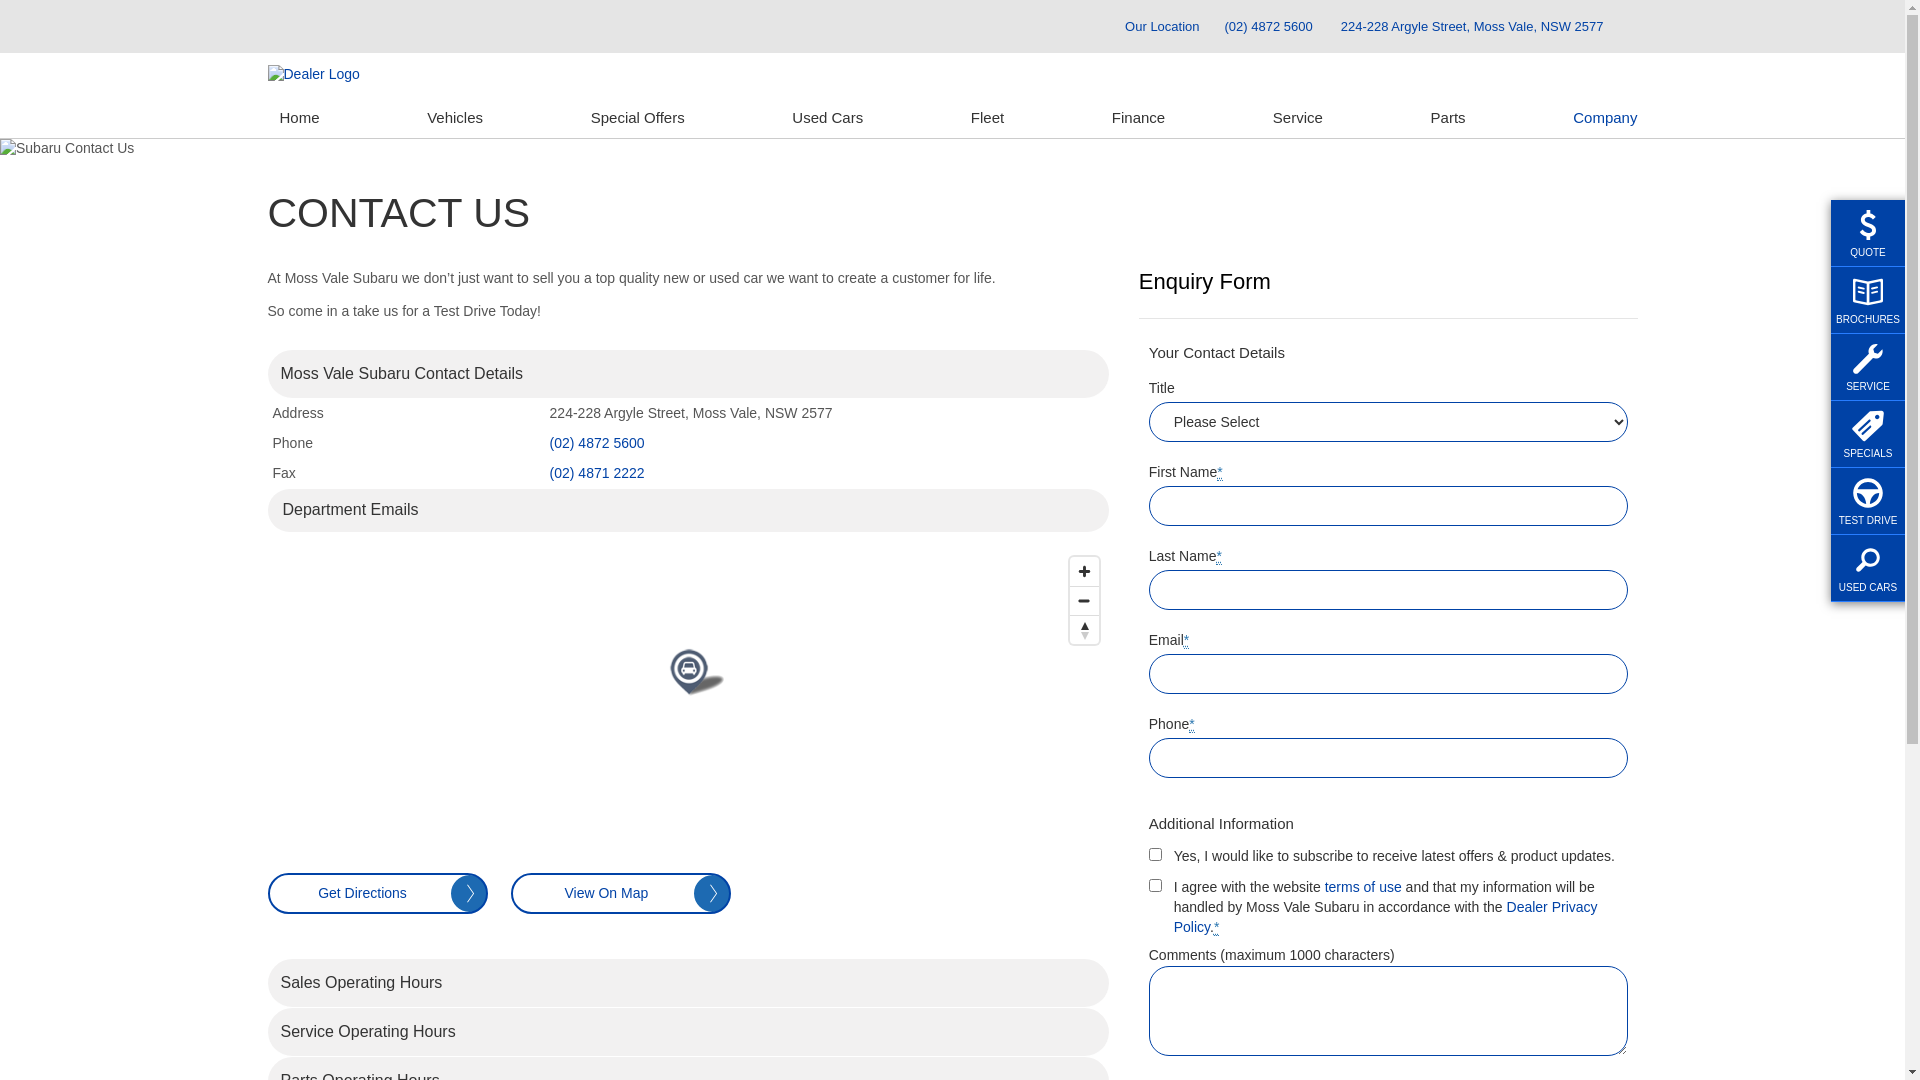 This screenshot has width=1920, height=1080. Describe the element at coordinates (688, 374) in the screenshot. I see `Moss Vale Subaru Contact Details` at that location.